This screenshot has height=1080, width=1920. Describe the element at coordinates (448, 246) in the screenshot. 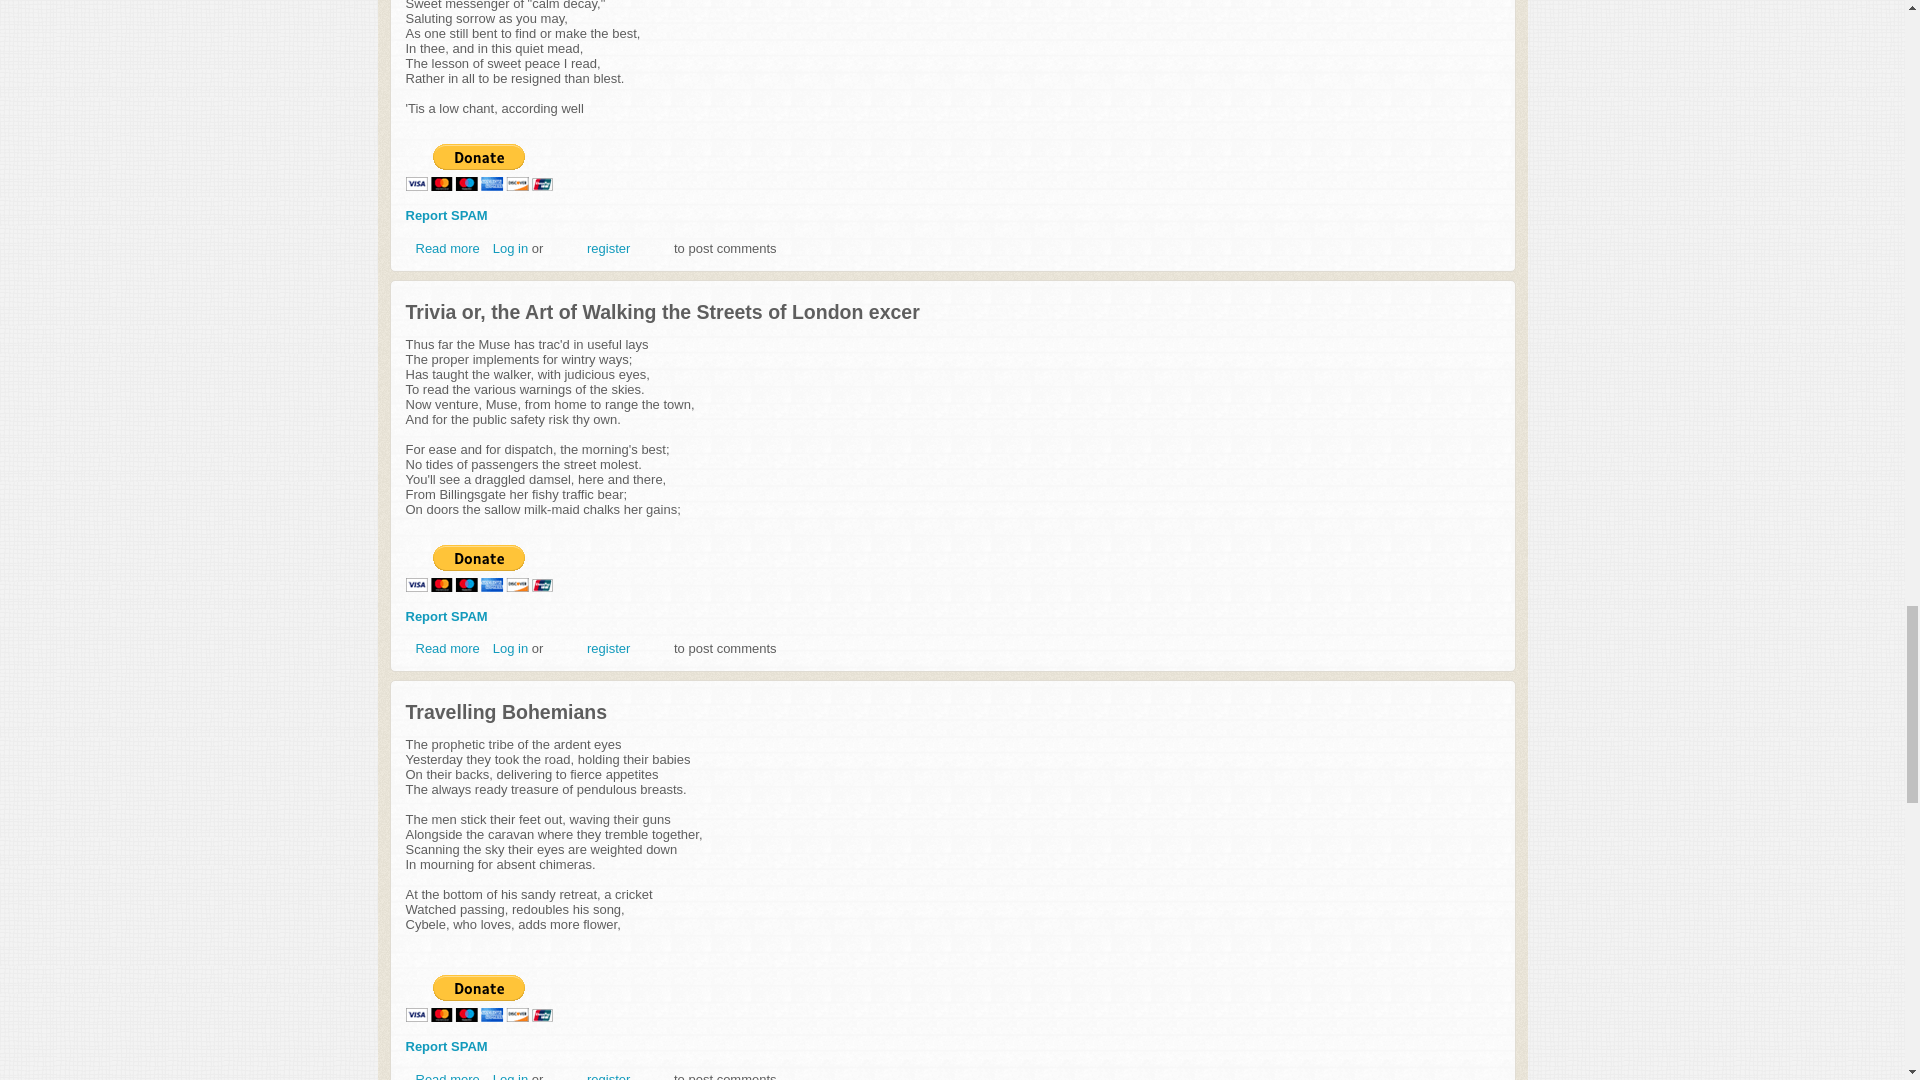

I see `Twenty-First Sunday After Trinity` at that location.